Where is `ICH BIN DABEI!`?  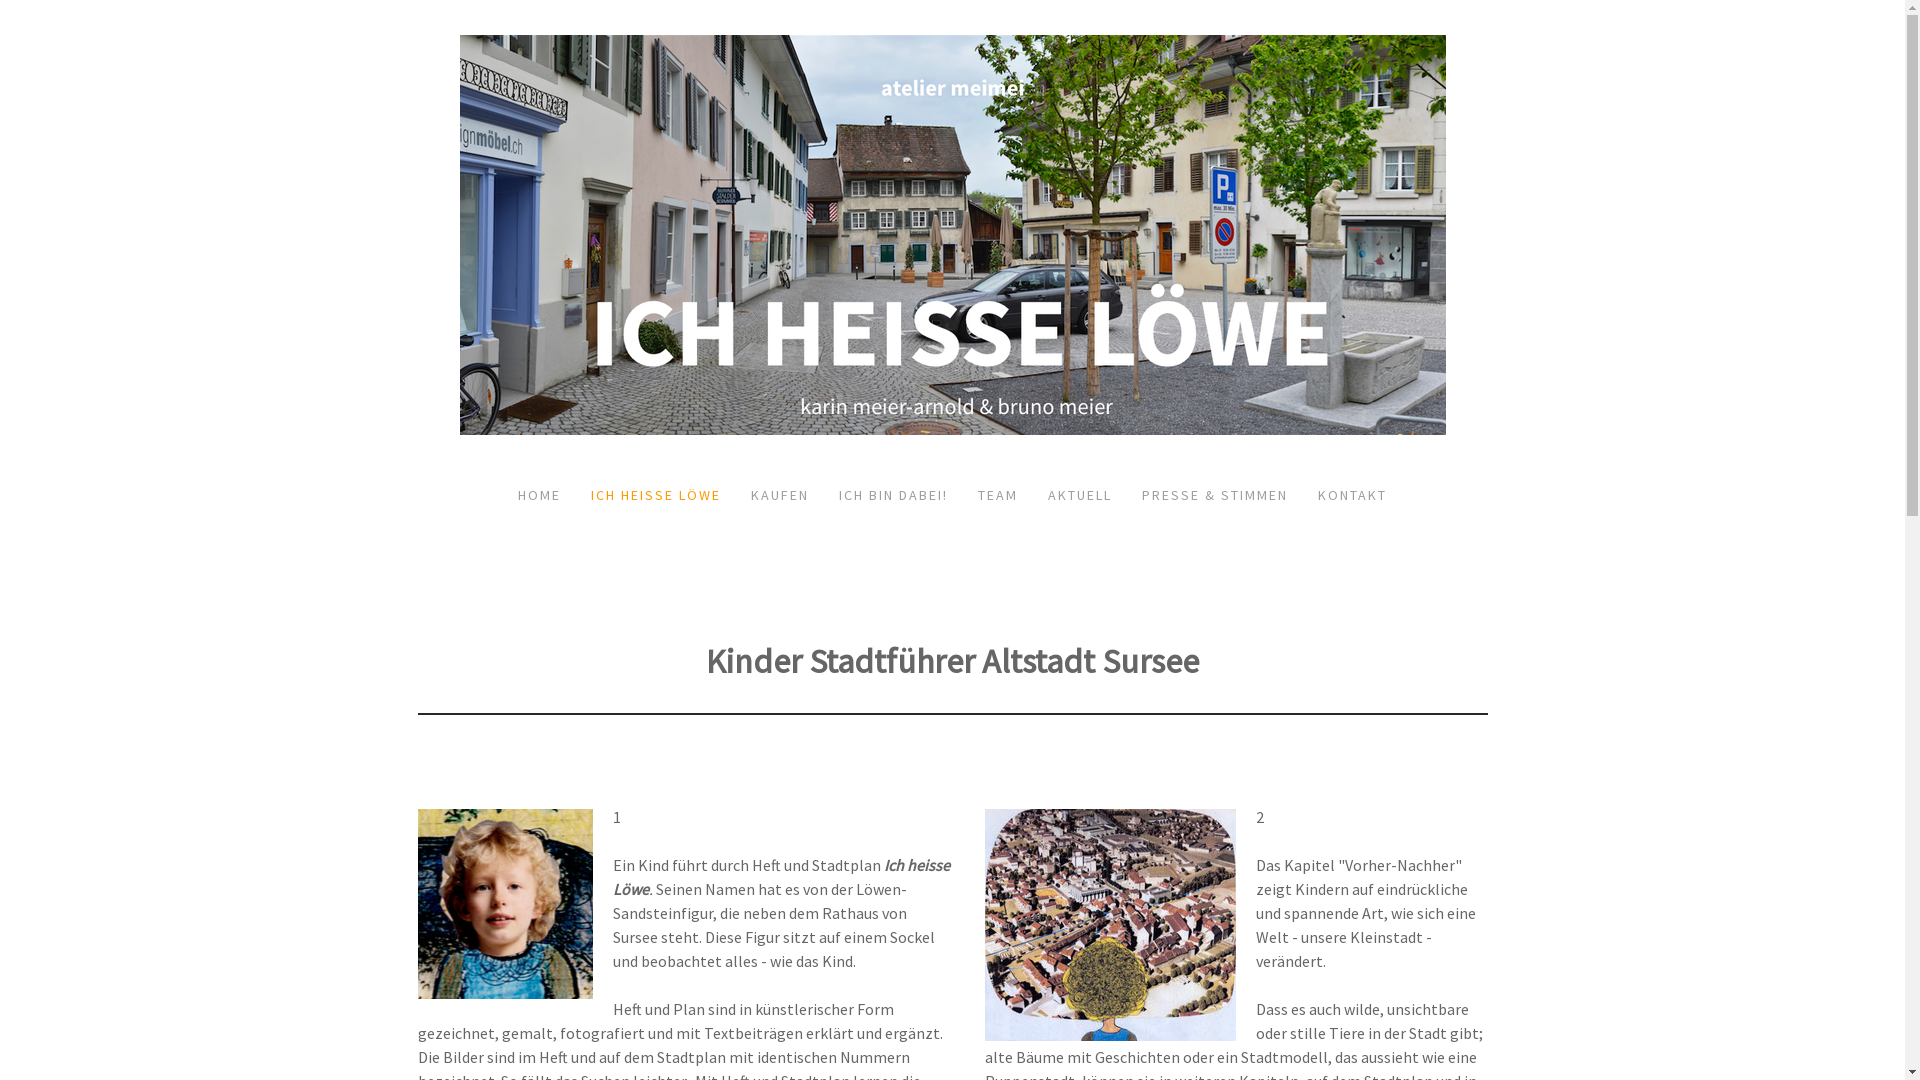
ICH BIN DABEI! is located at coordinates (894, 495).